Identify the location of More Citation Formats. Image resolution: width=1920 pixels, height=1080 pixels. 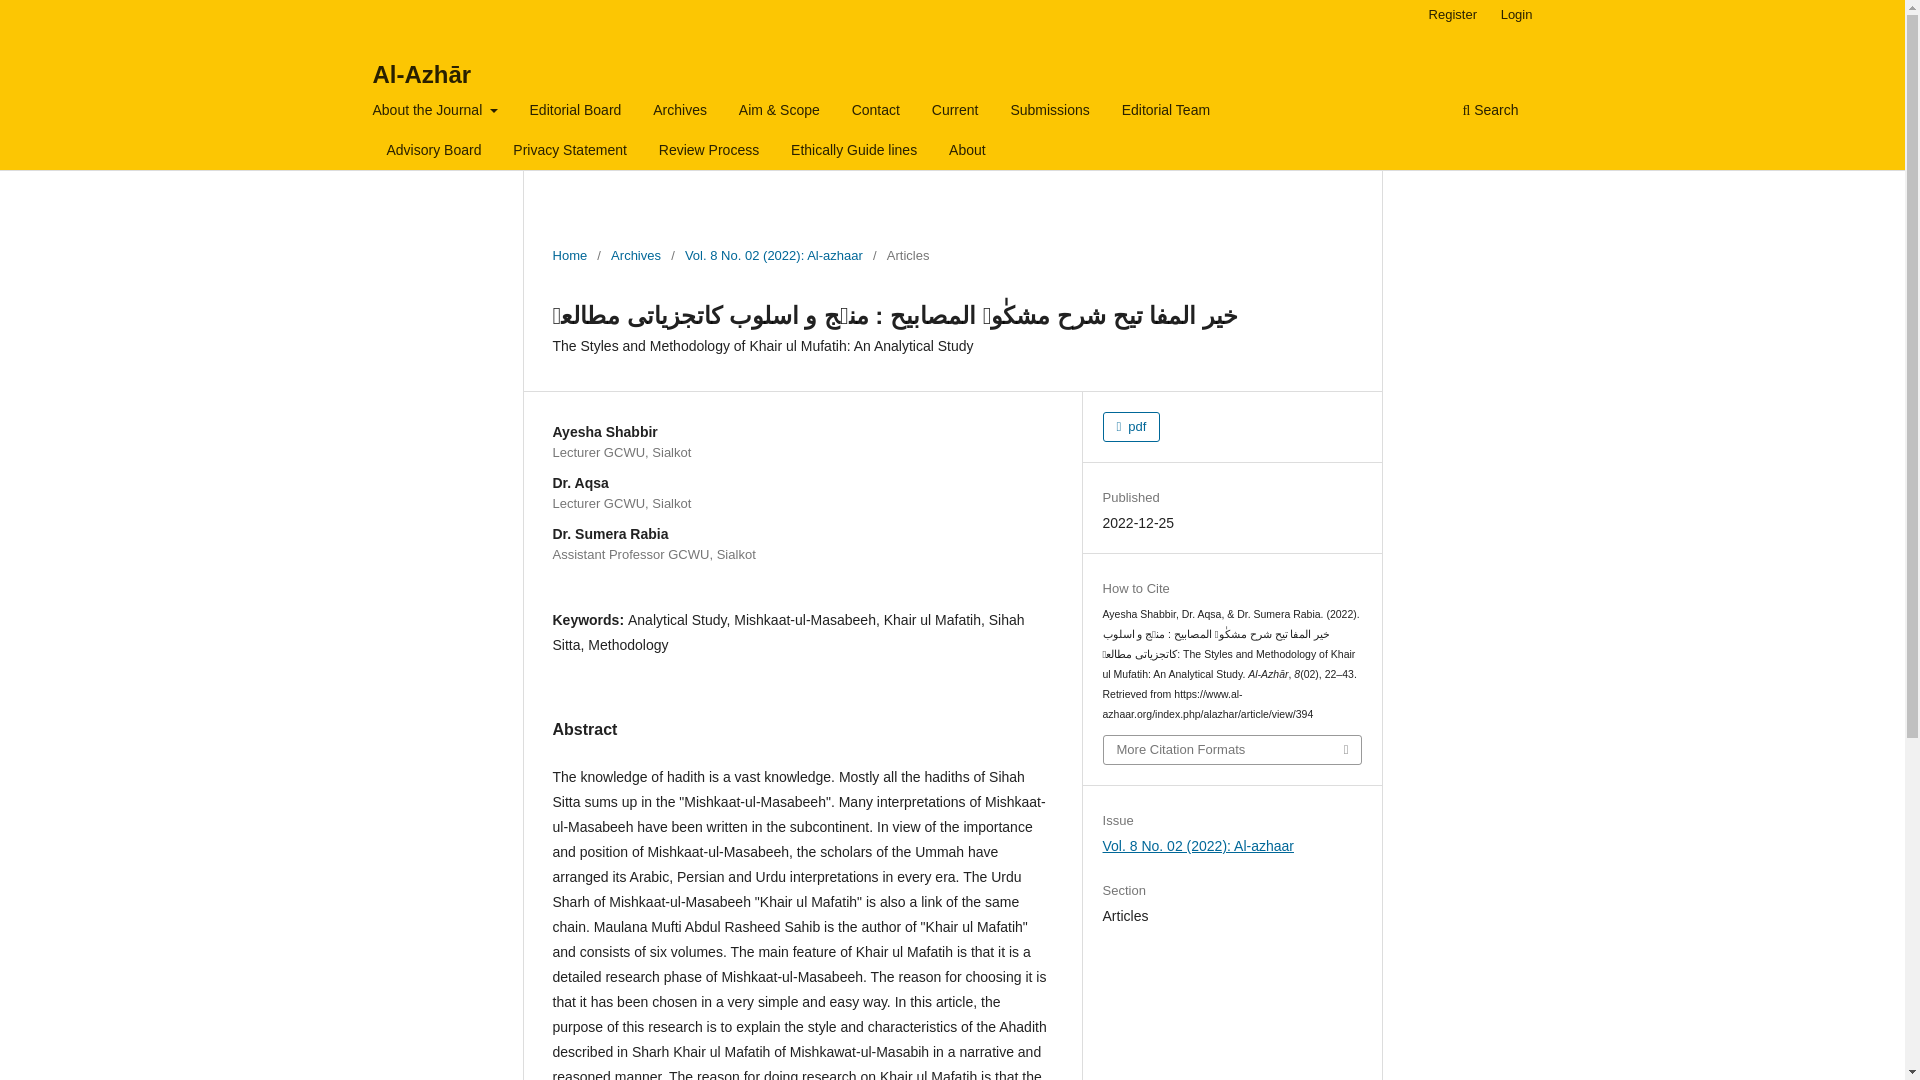
(1232, 749).